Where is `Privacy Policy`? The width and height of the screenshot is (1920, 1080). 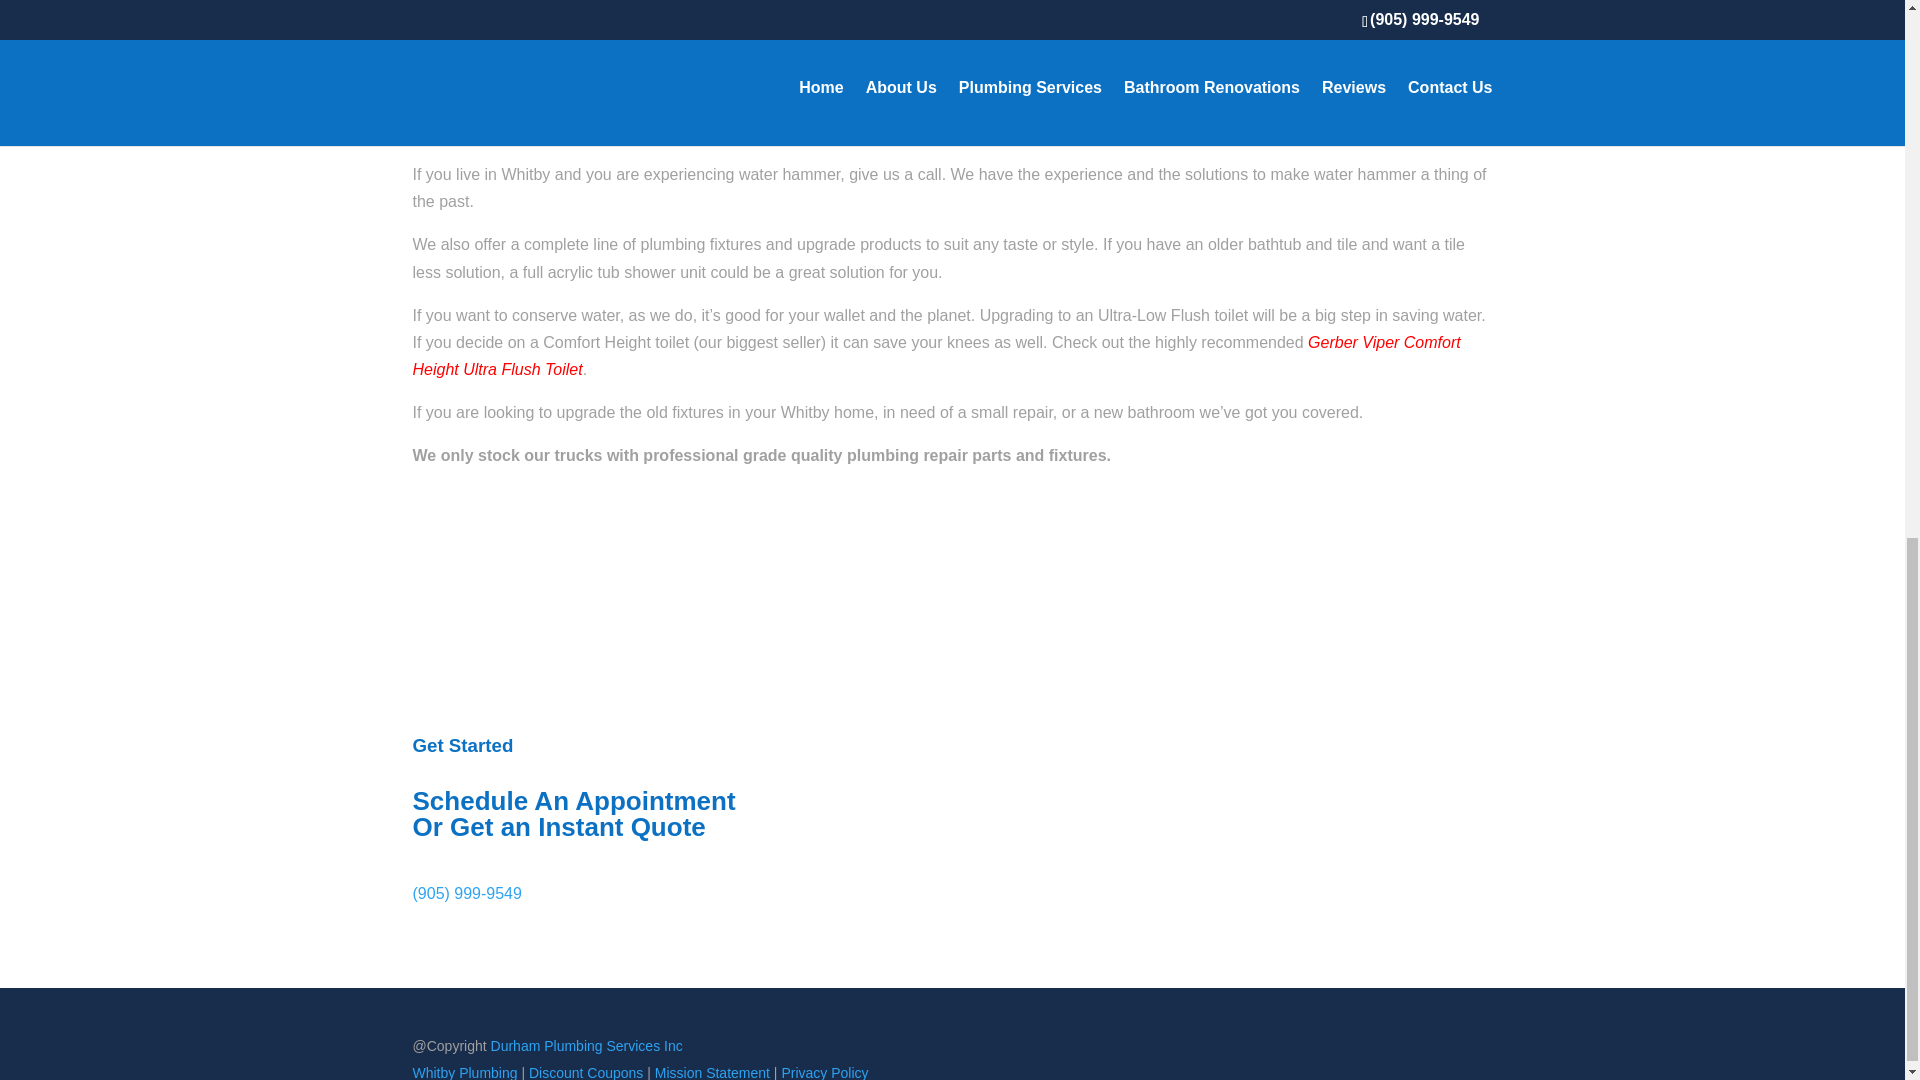 Privacy Policy is located at coordinates (824, 1072).